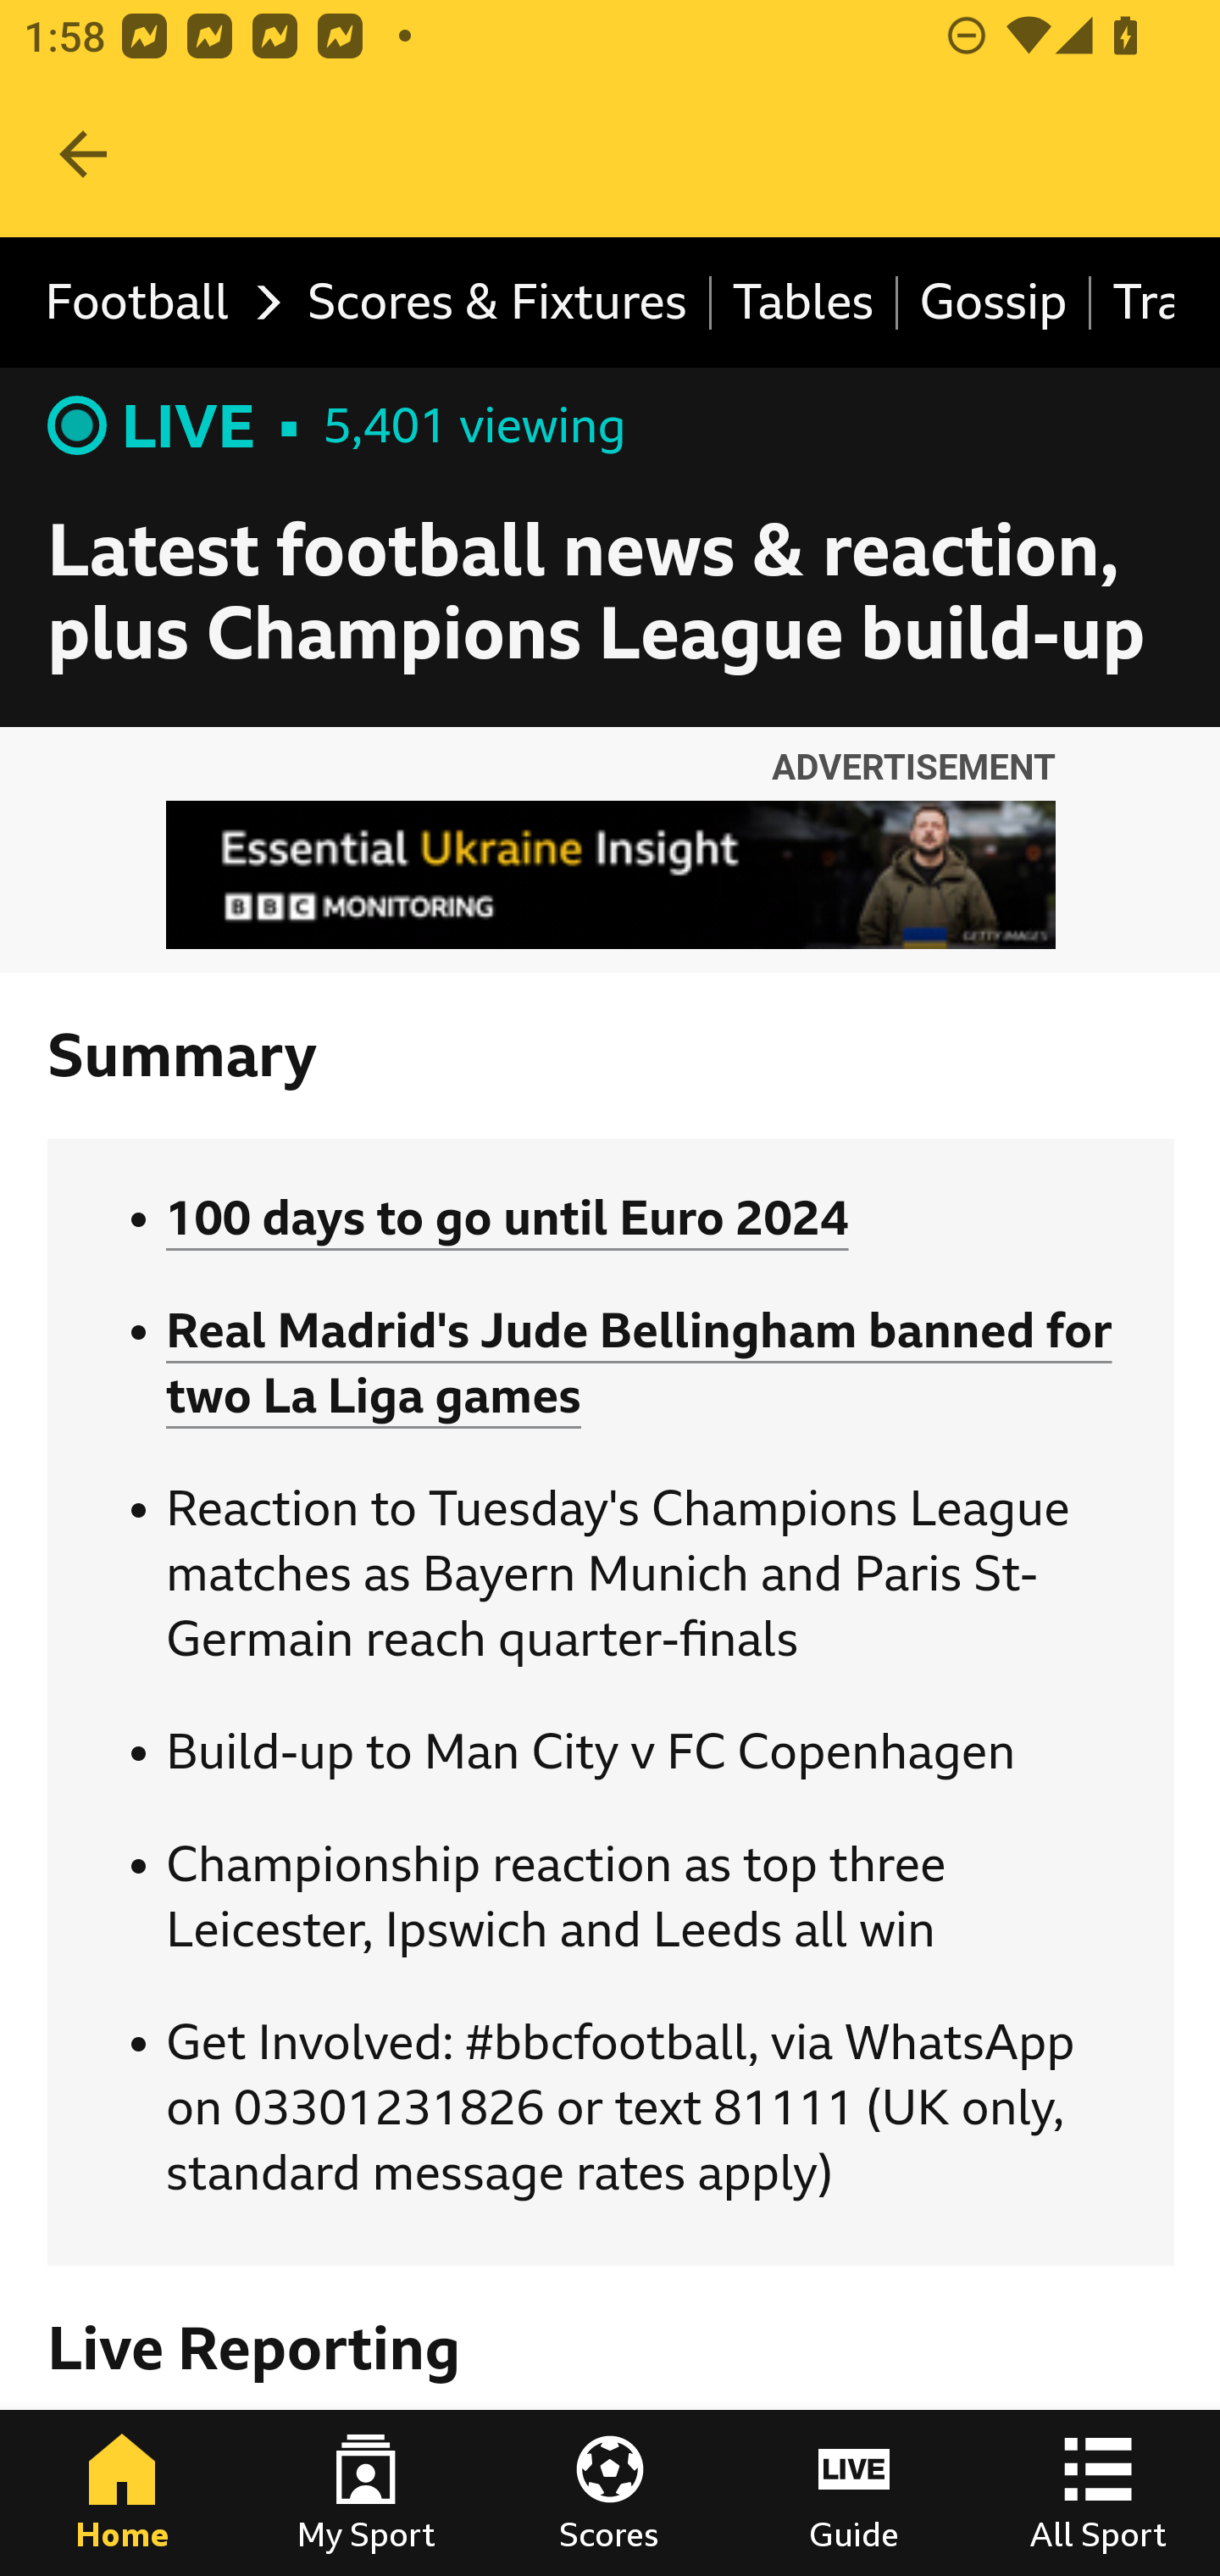  What do you see at coordinates (498, 303) in the screenshot?
I see `Scores & Fixtures` at bounding box center [498, 303].